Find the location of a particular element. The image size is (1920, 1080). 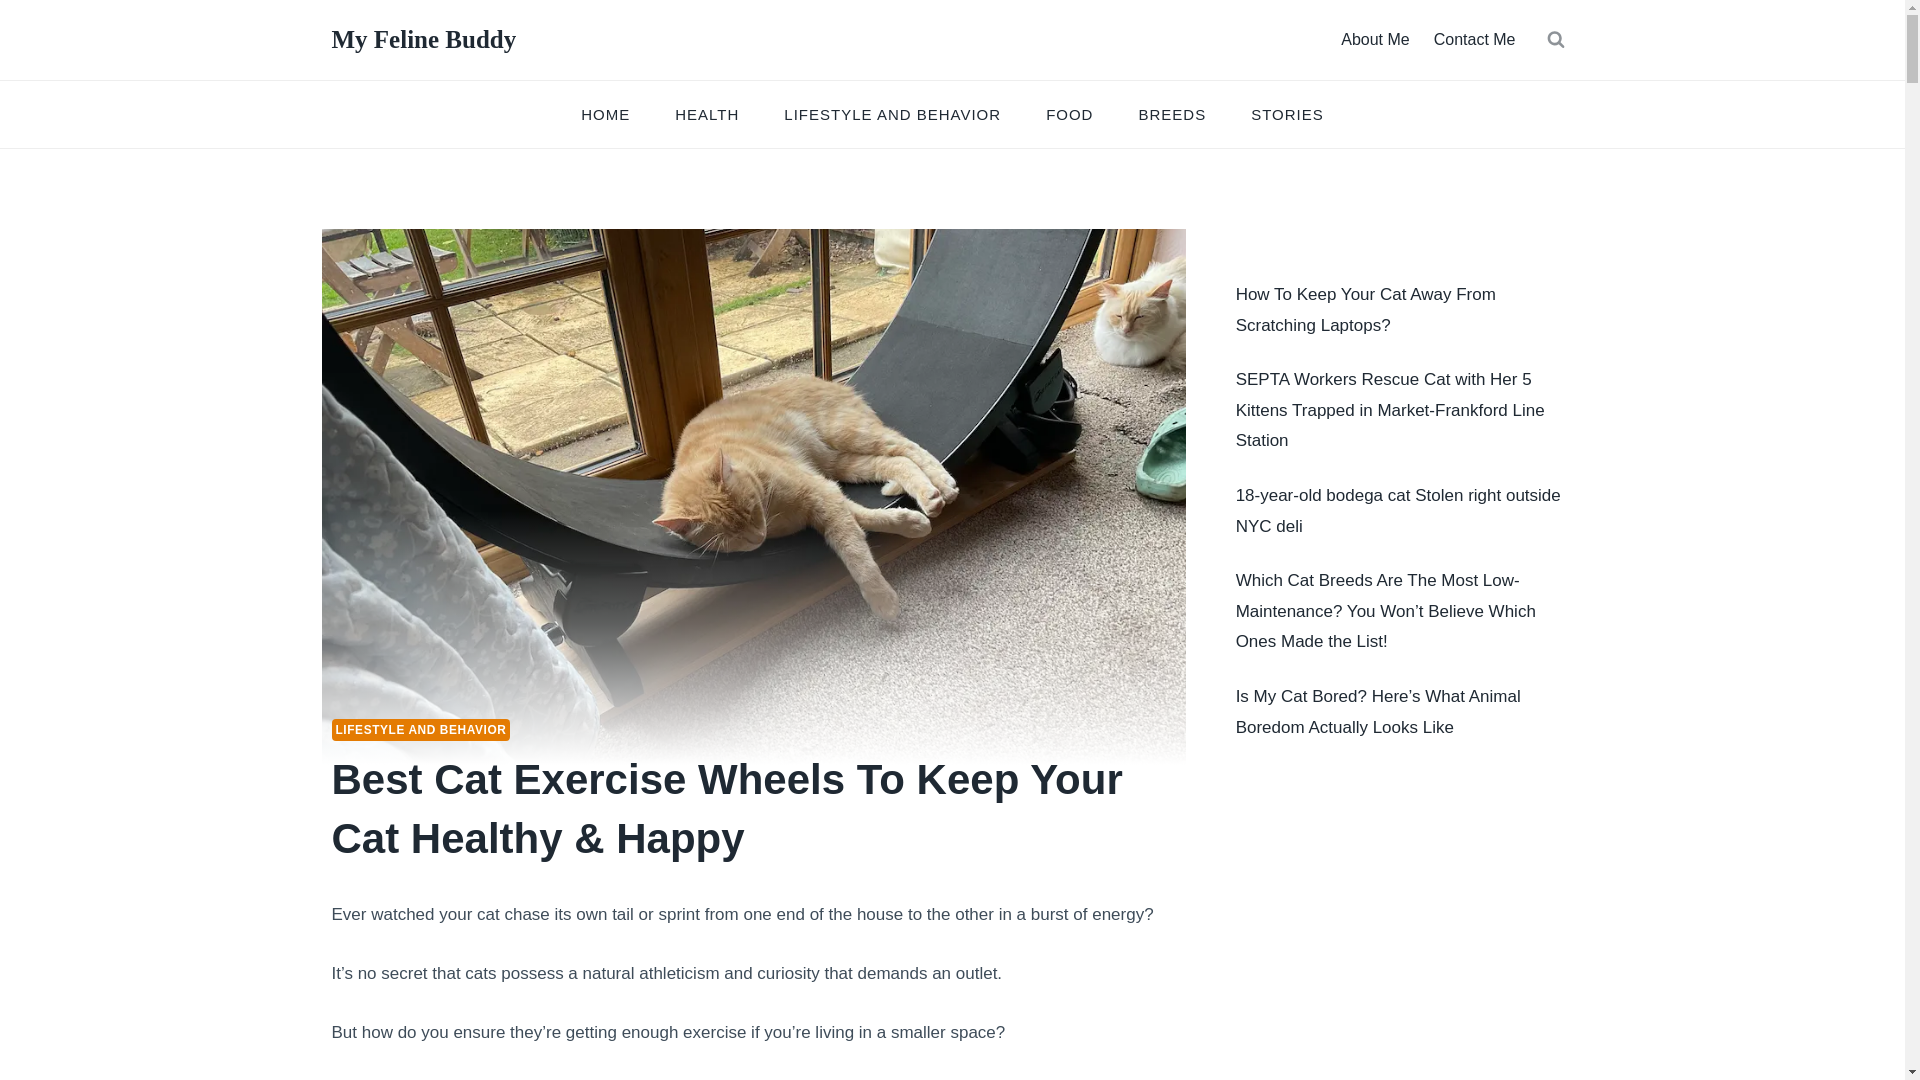

HEALTH is located at coordinates (707, 114).